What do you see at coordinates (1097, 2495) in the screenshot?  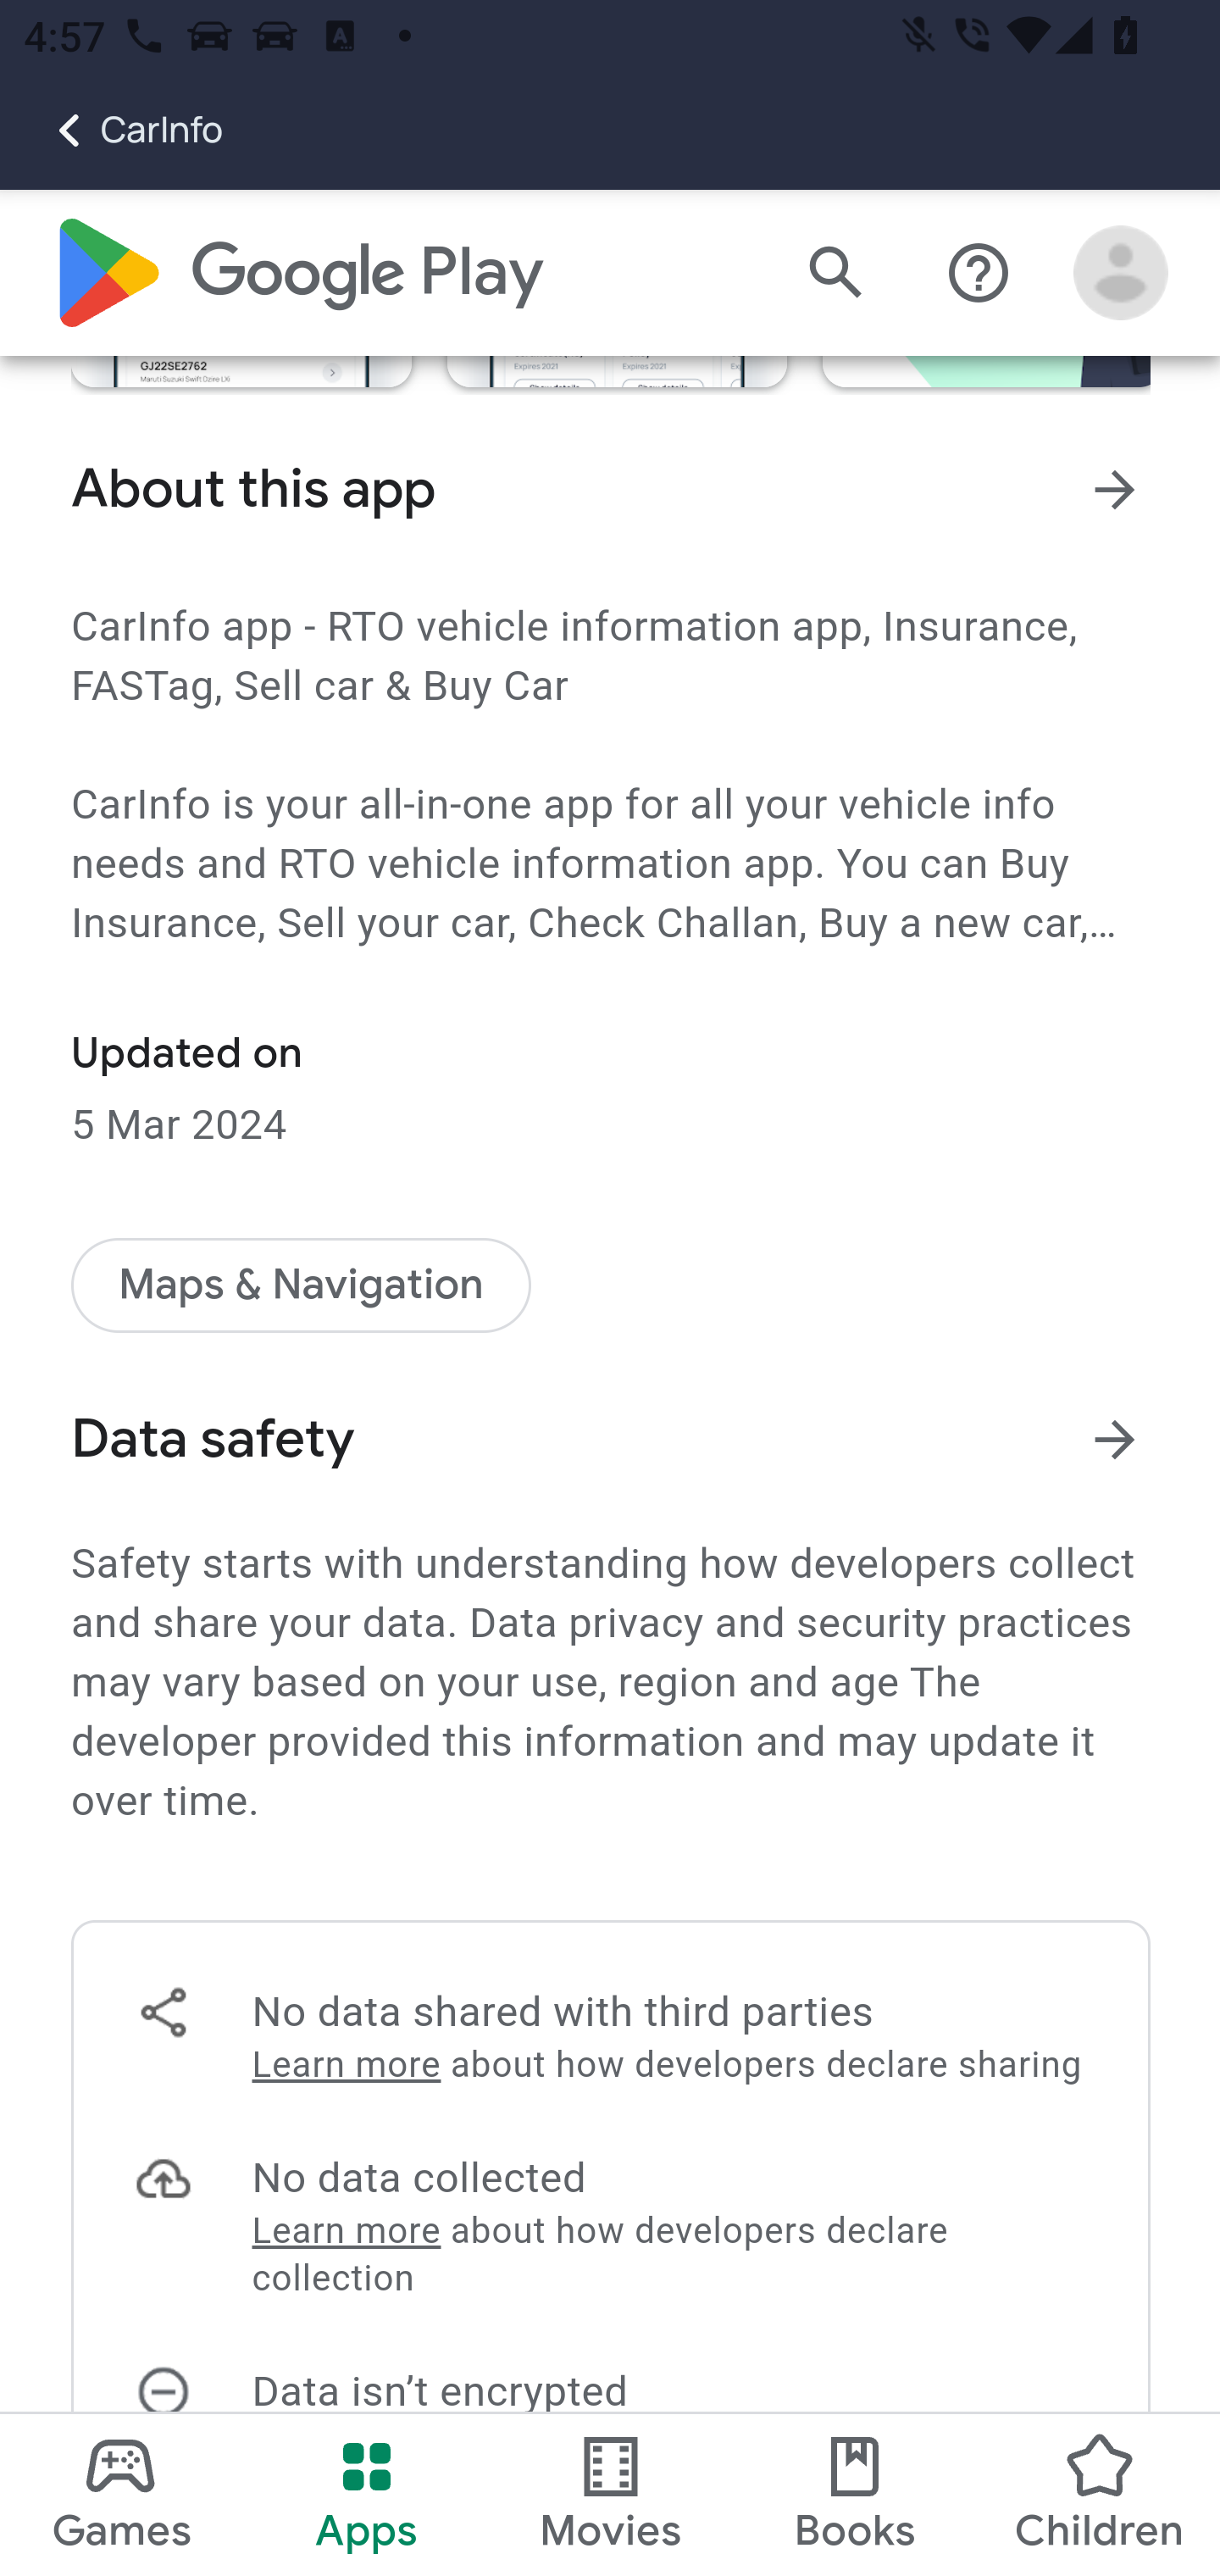 I see `Children` at bounding box center [1097, 2495].